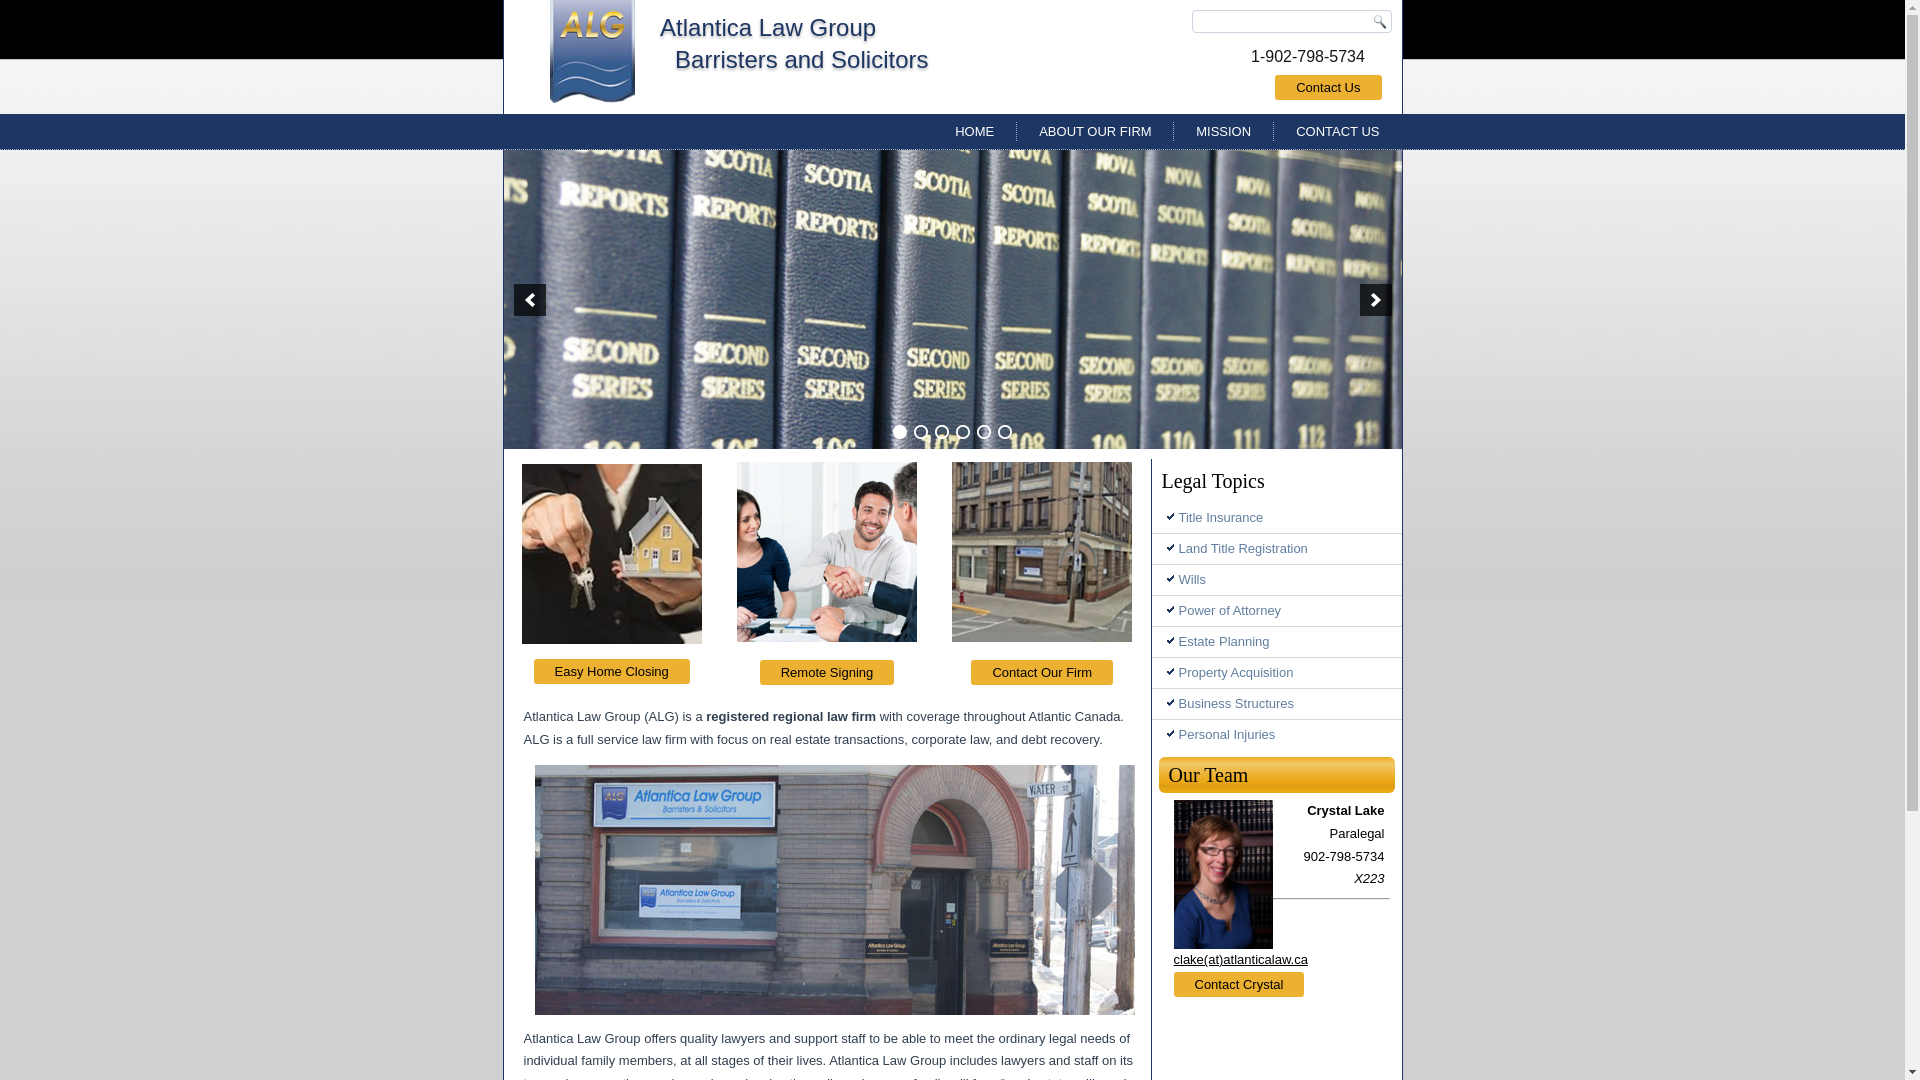 The image size is (1920, 1080). Describe the element at coordinates (1277, 611) in the screenshot. I see `Power of Attorney` at that location.